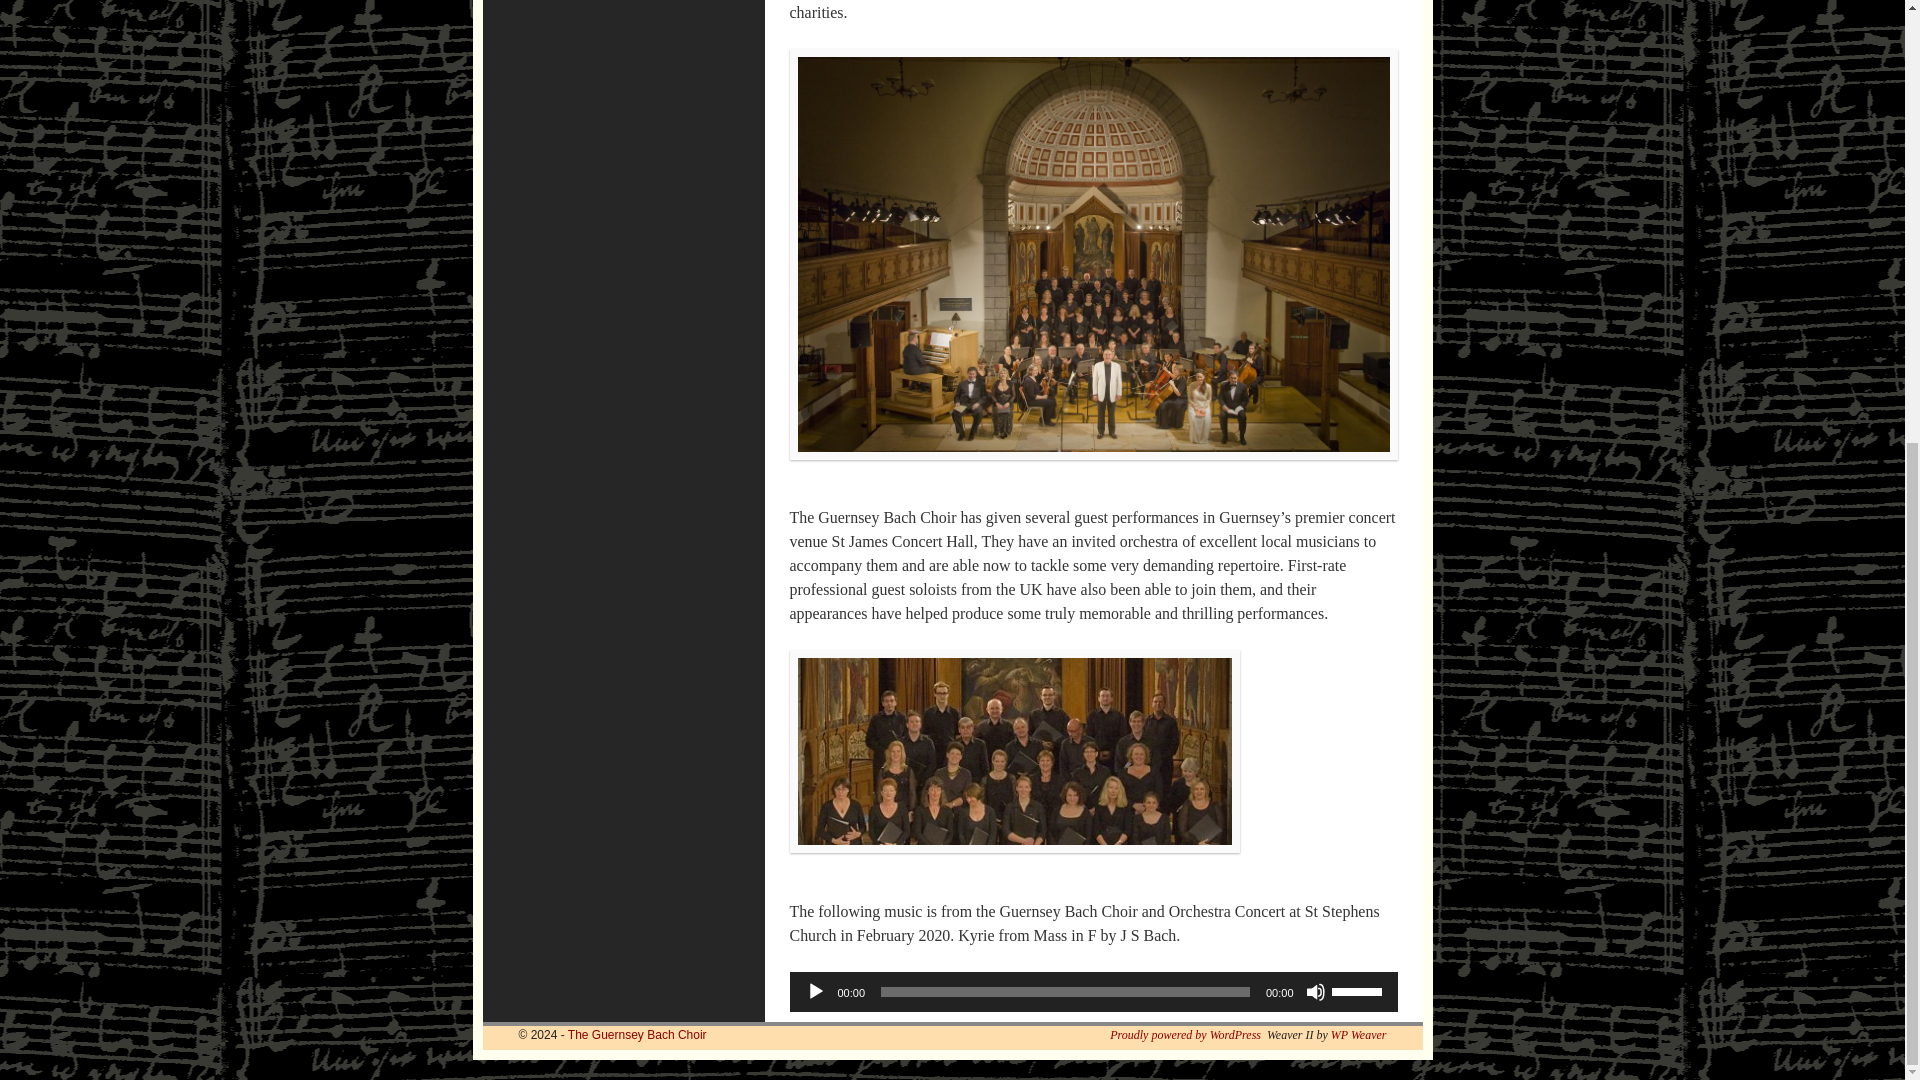 Image resolution: width=1920 pixels, height=1080 pixels. Describe the element at coordinates (816, 992) in the screenshot. I see `Play` at that location.